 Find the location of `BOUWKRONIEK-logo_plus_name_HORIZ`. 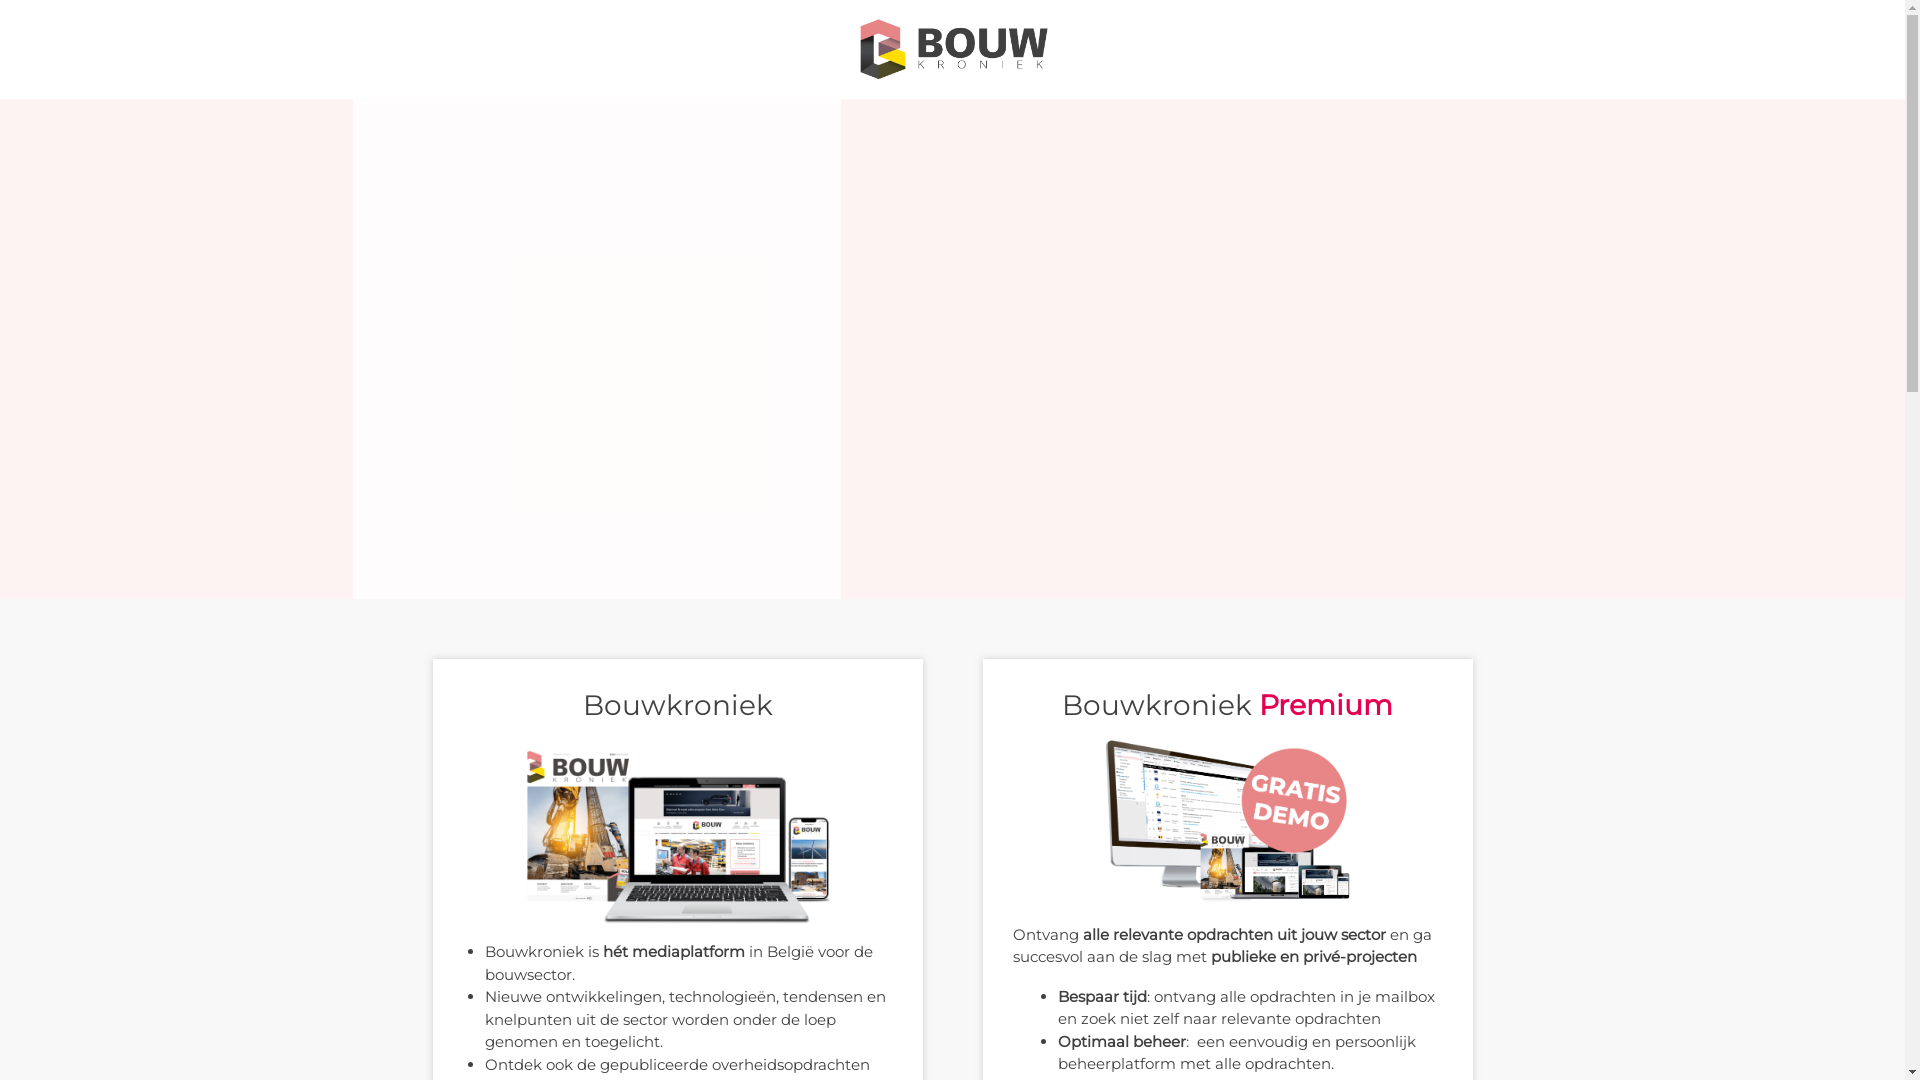

BOUWKRONIEK-logo_plus_name_HORIZ is located at coordinates (952, 50).